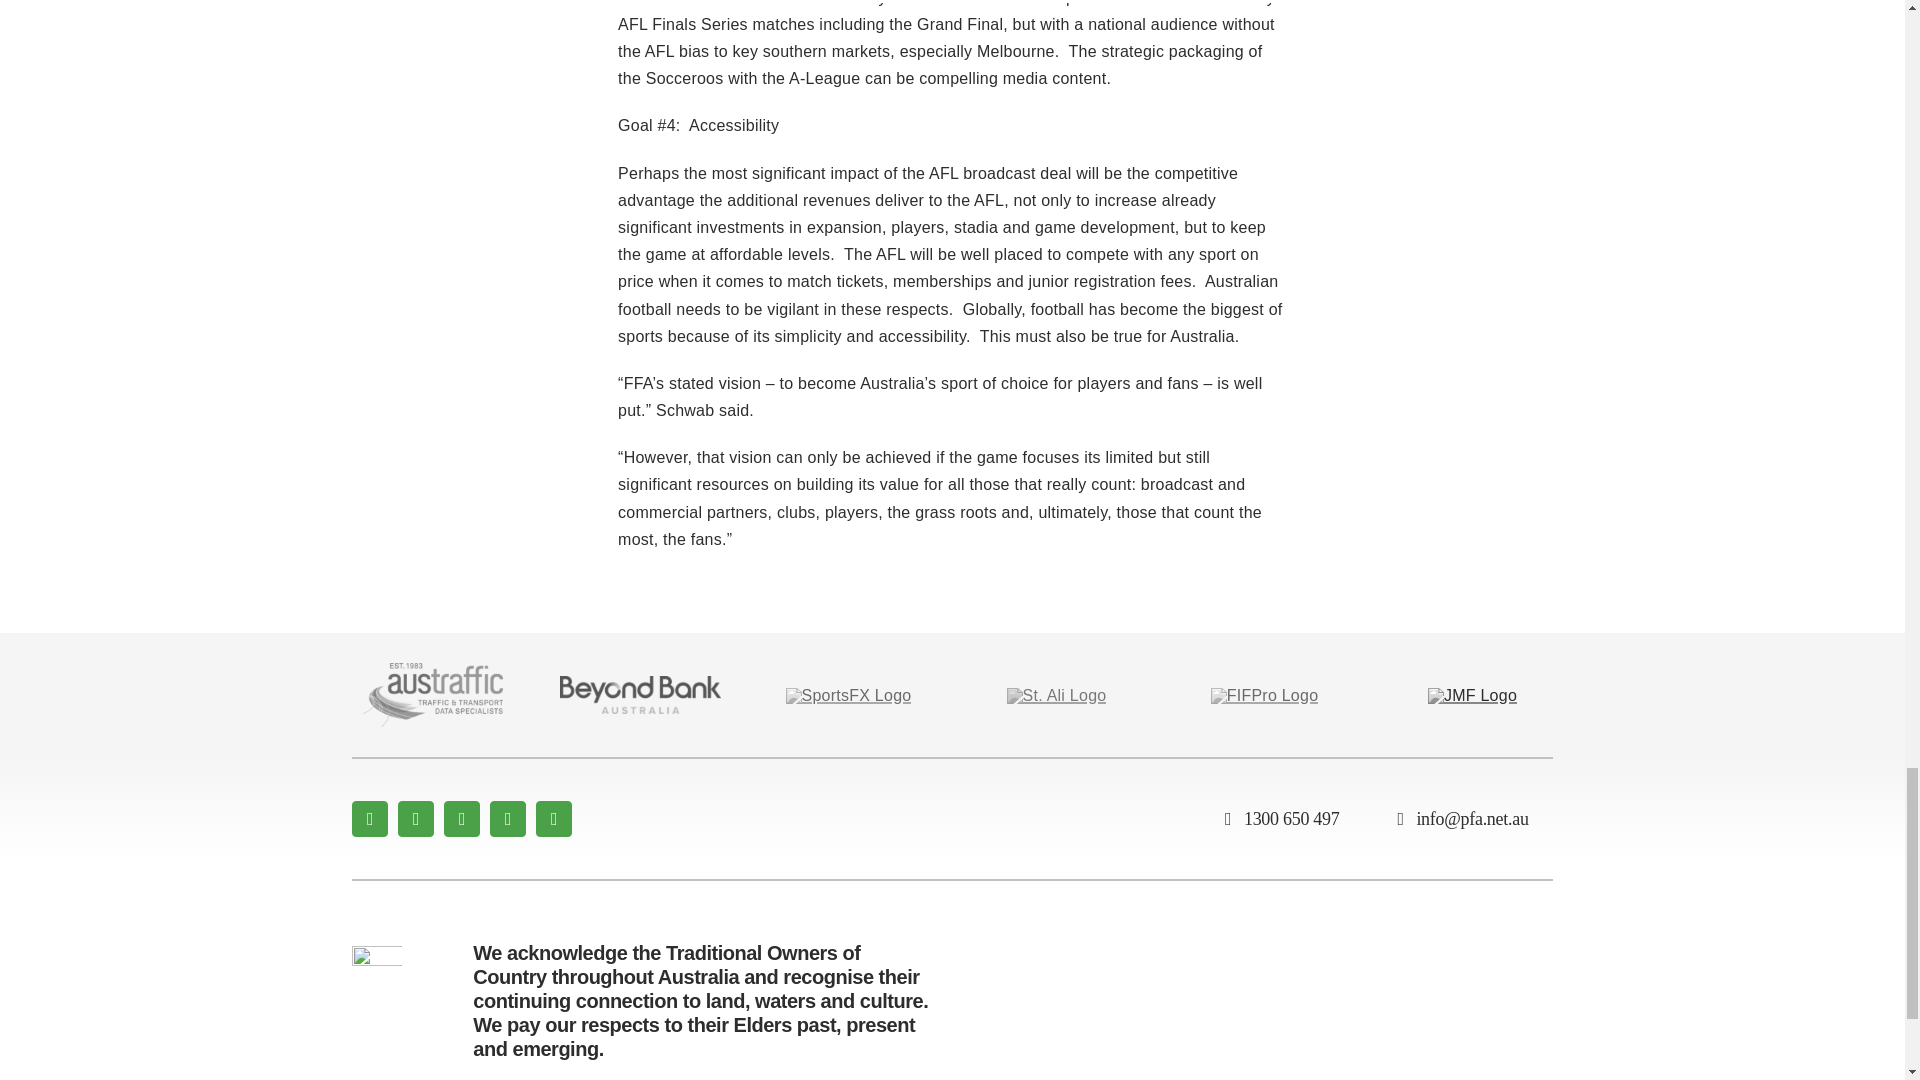 The image size is (1920, 1080). What do you see at coordinates (462, 819) in the screenshot?
I see `Instagram` at bounding box center [462, 819].